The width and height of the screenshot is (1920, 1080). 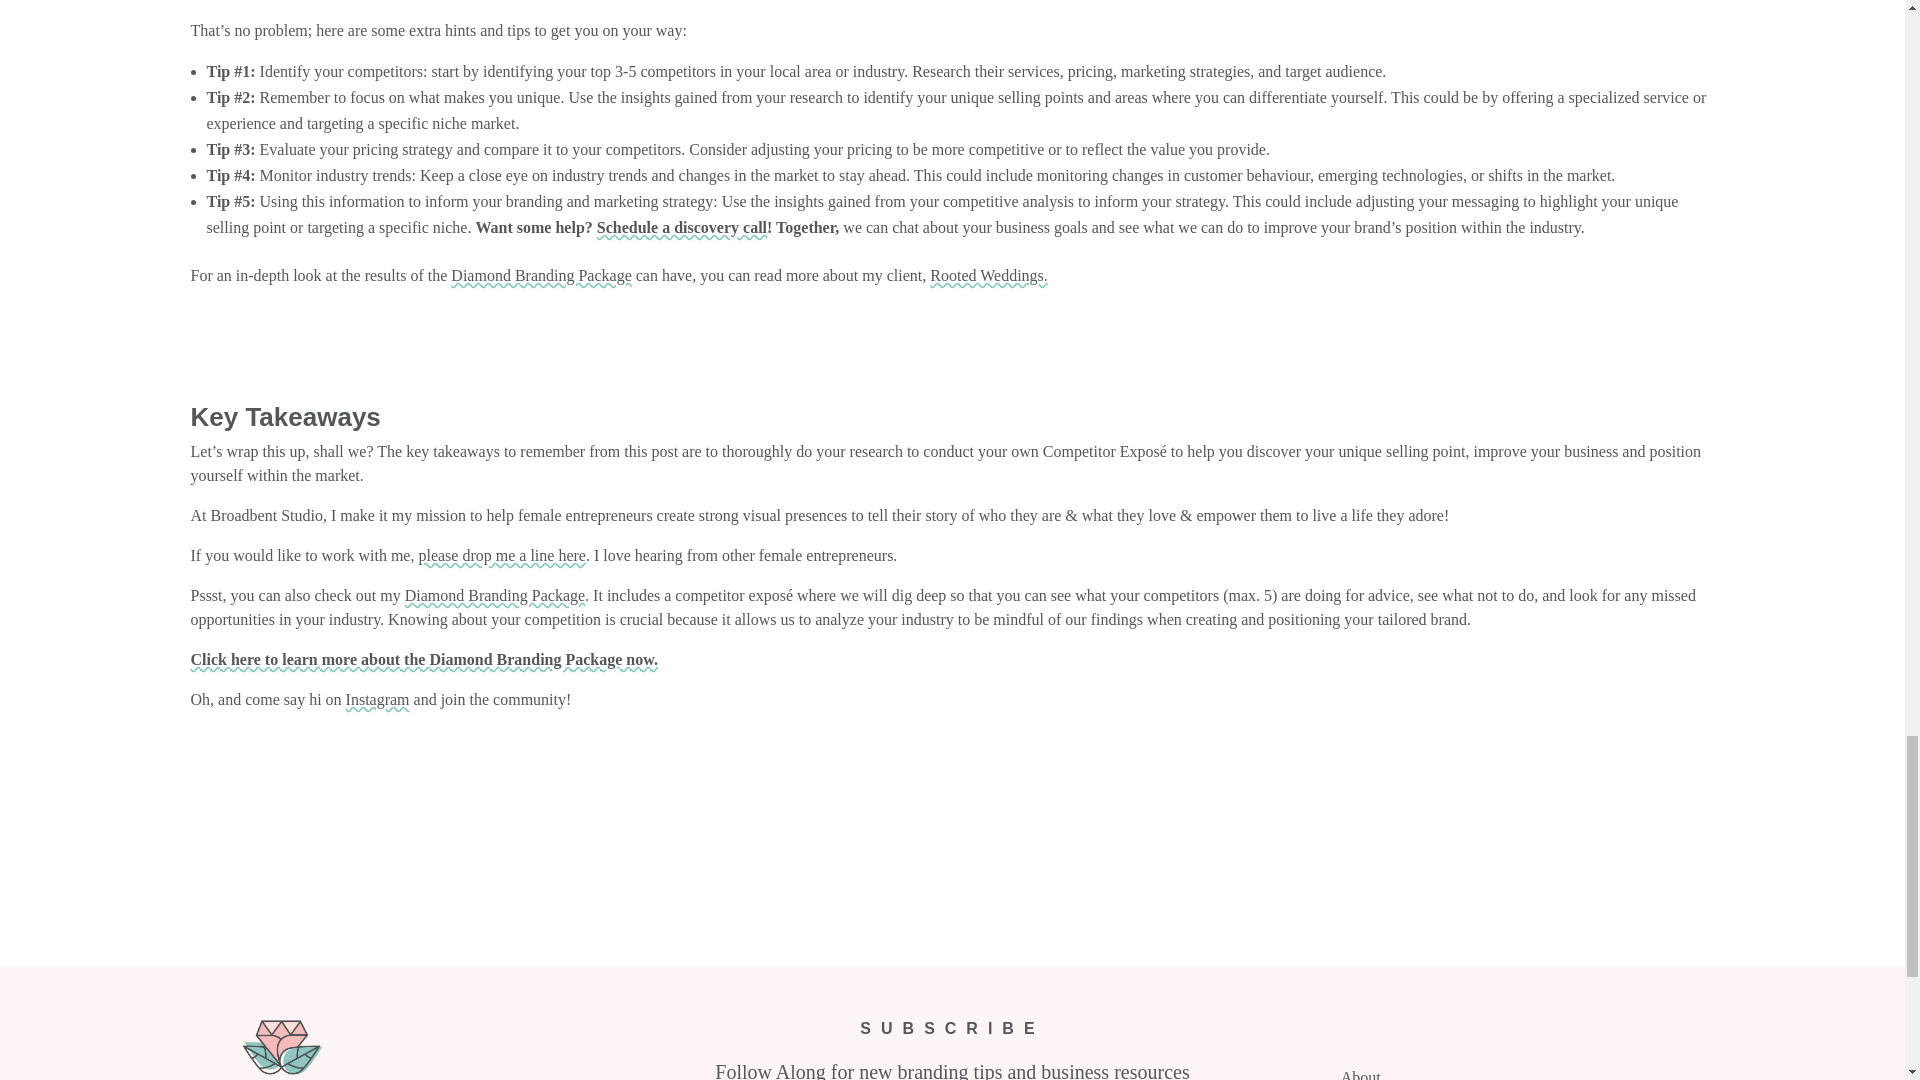 What do you see at coordinates (541, 275) in the screenshot?
I see `Branding Packages` at bounding box center [541, 275].